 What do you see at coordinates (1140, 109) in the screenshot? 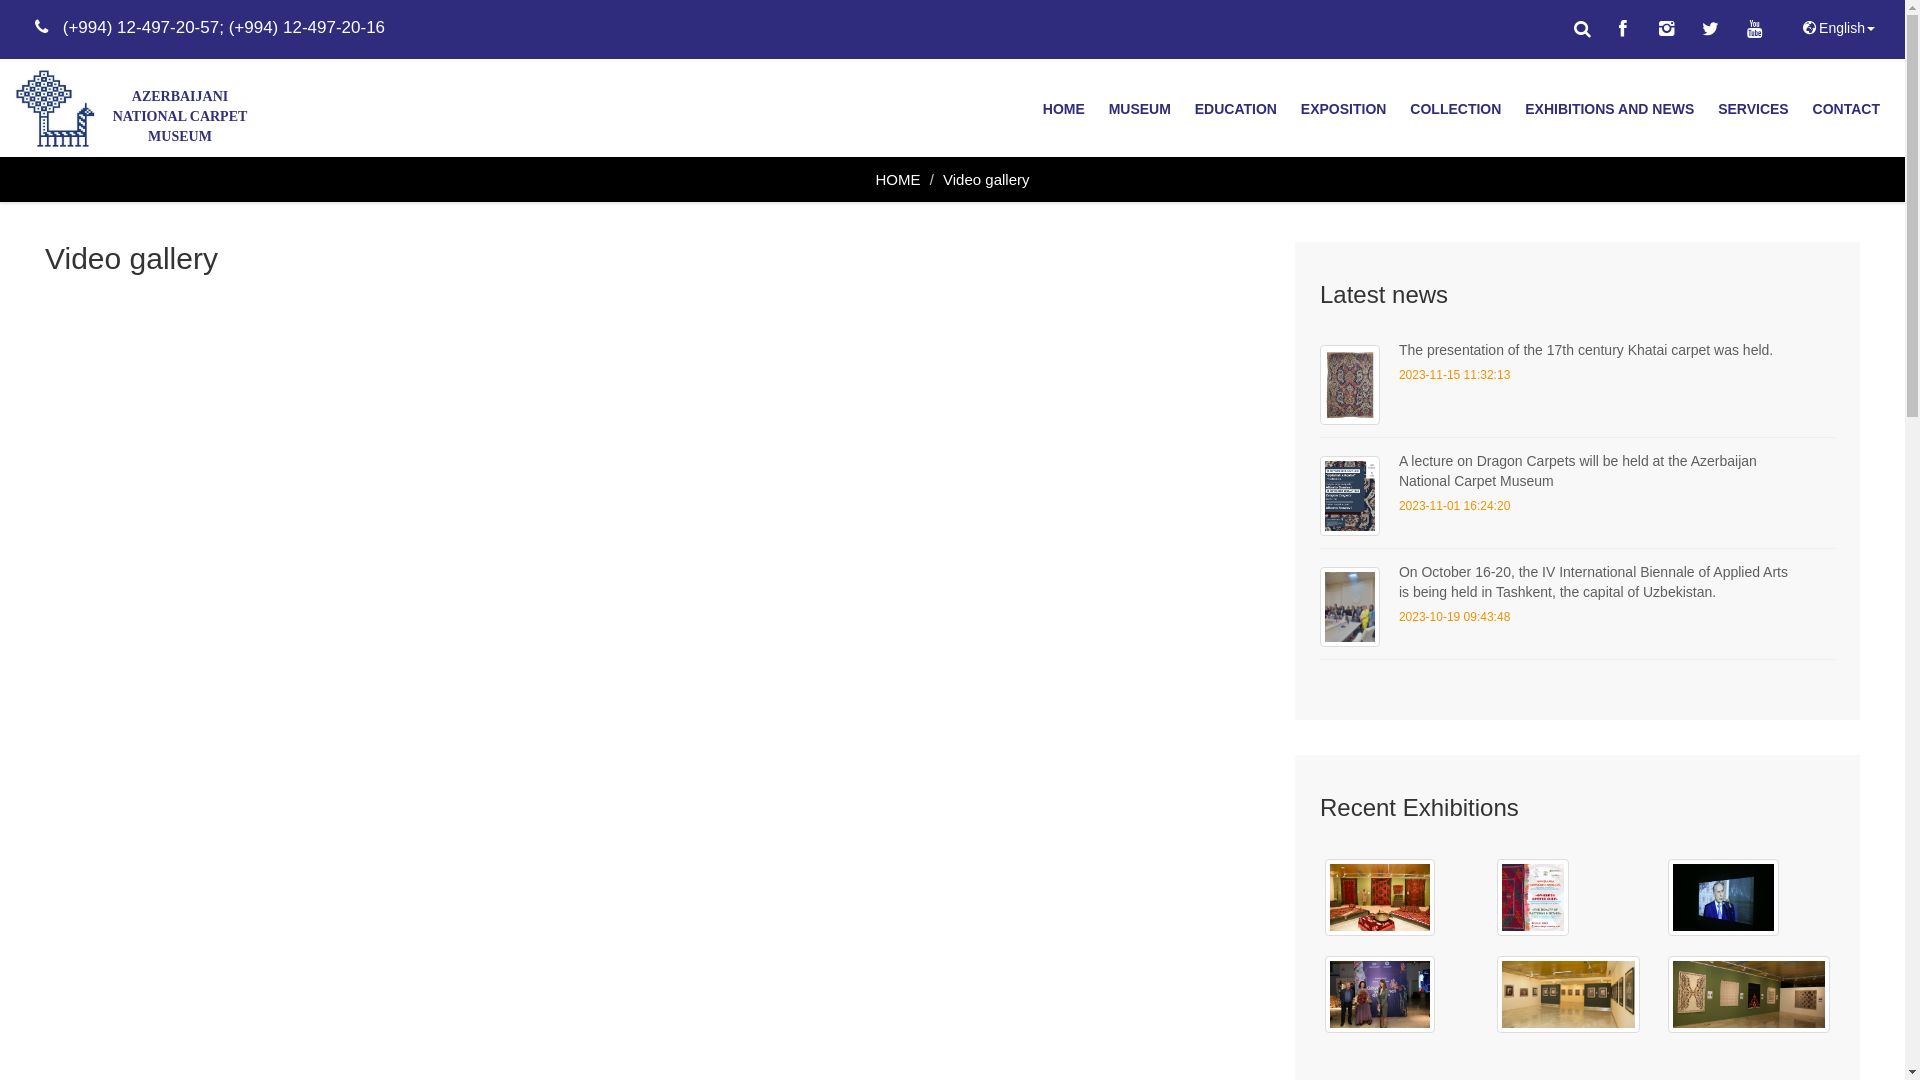
I see `MUSEUM` at bounding box center [1140, 109].